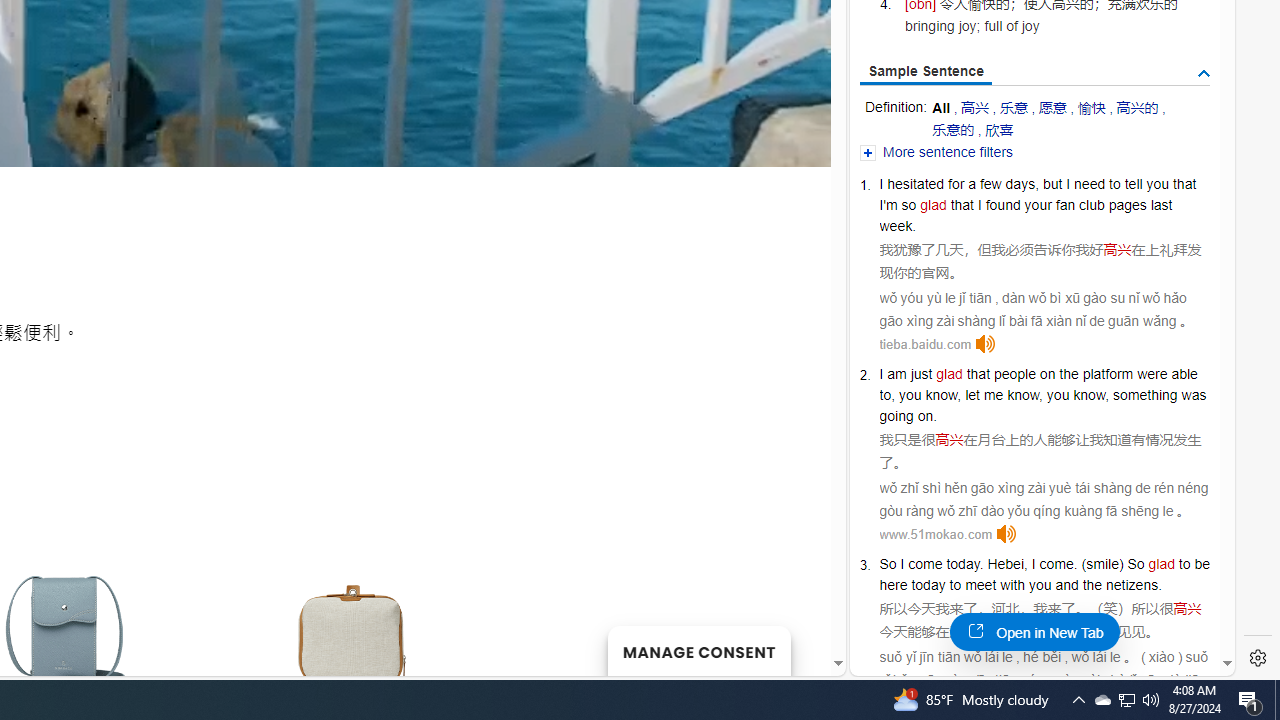 This screenshot has width=1280, height=720. What do you see at coordinates (1108, 374) in the screenshot?
I see `platform` at bounding box center [1108, 374].